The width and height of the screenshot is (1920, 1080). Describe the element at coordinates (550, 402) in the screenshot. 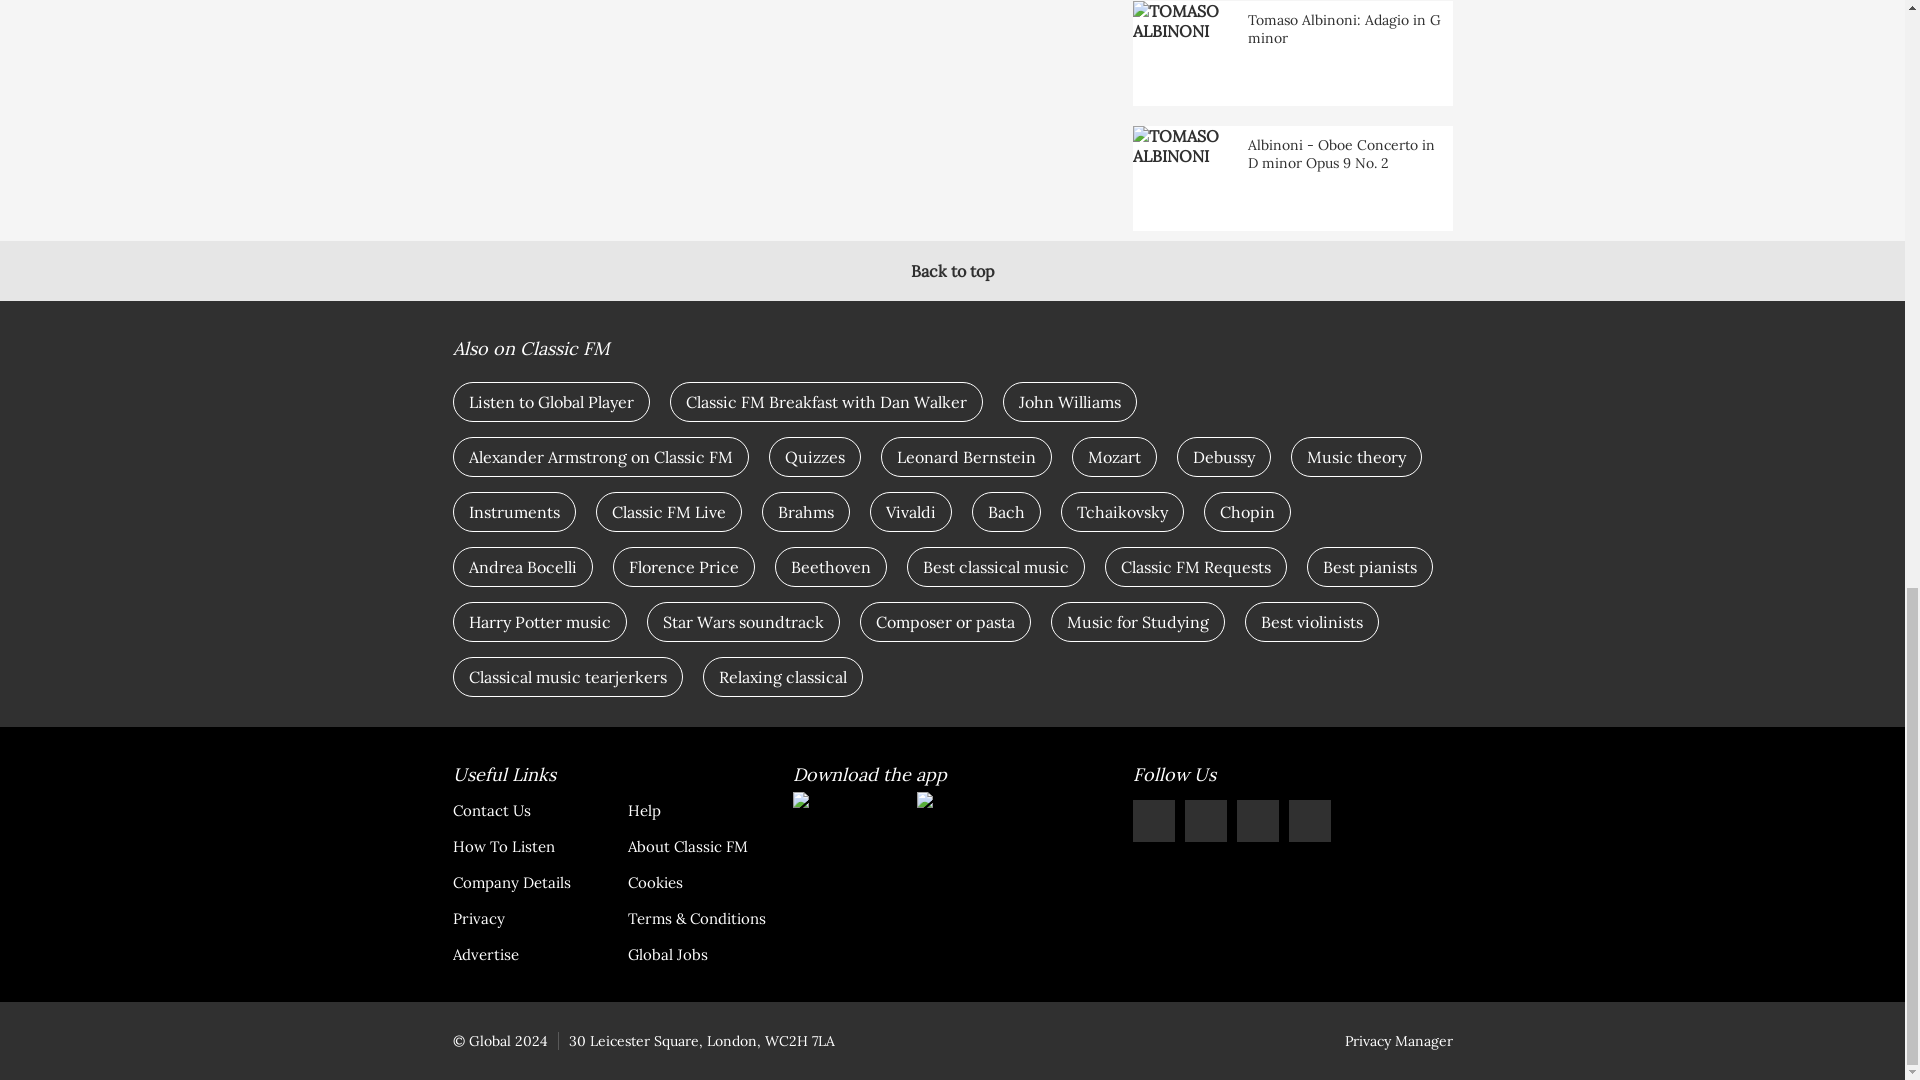

I see `Listen to Global Player` at that location.